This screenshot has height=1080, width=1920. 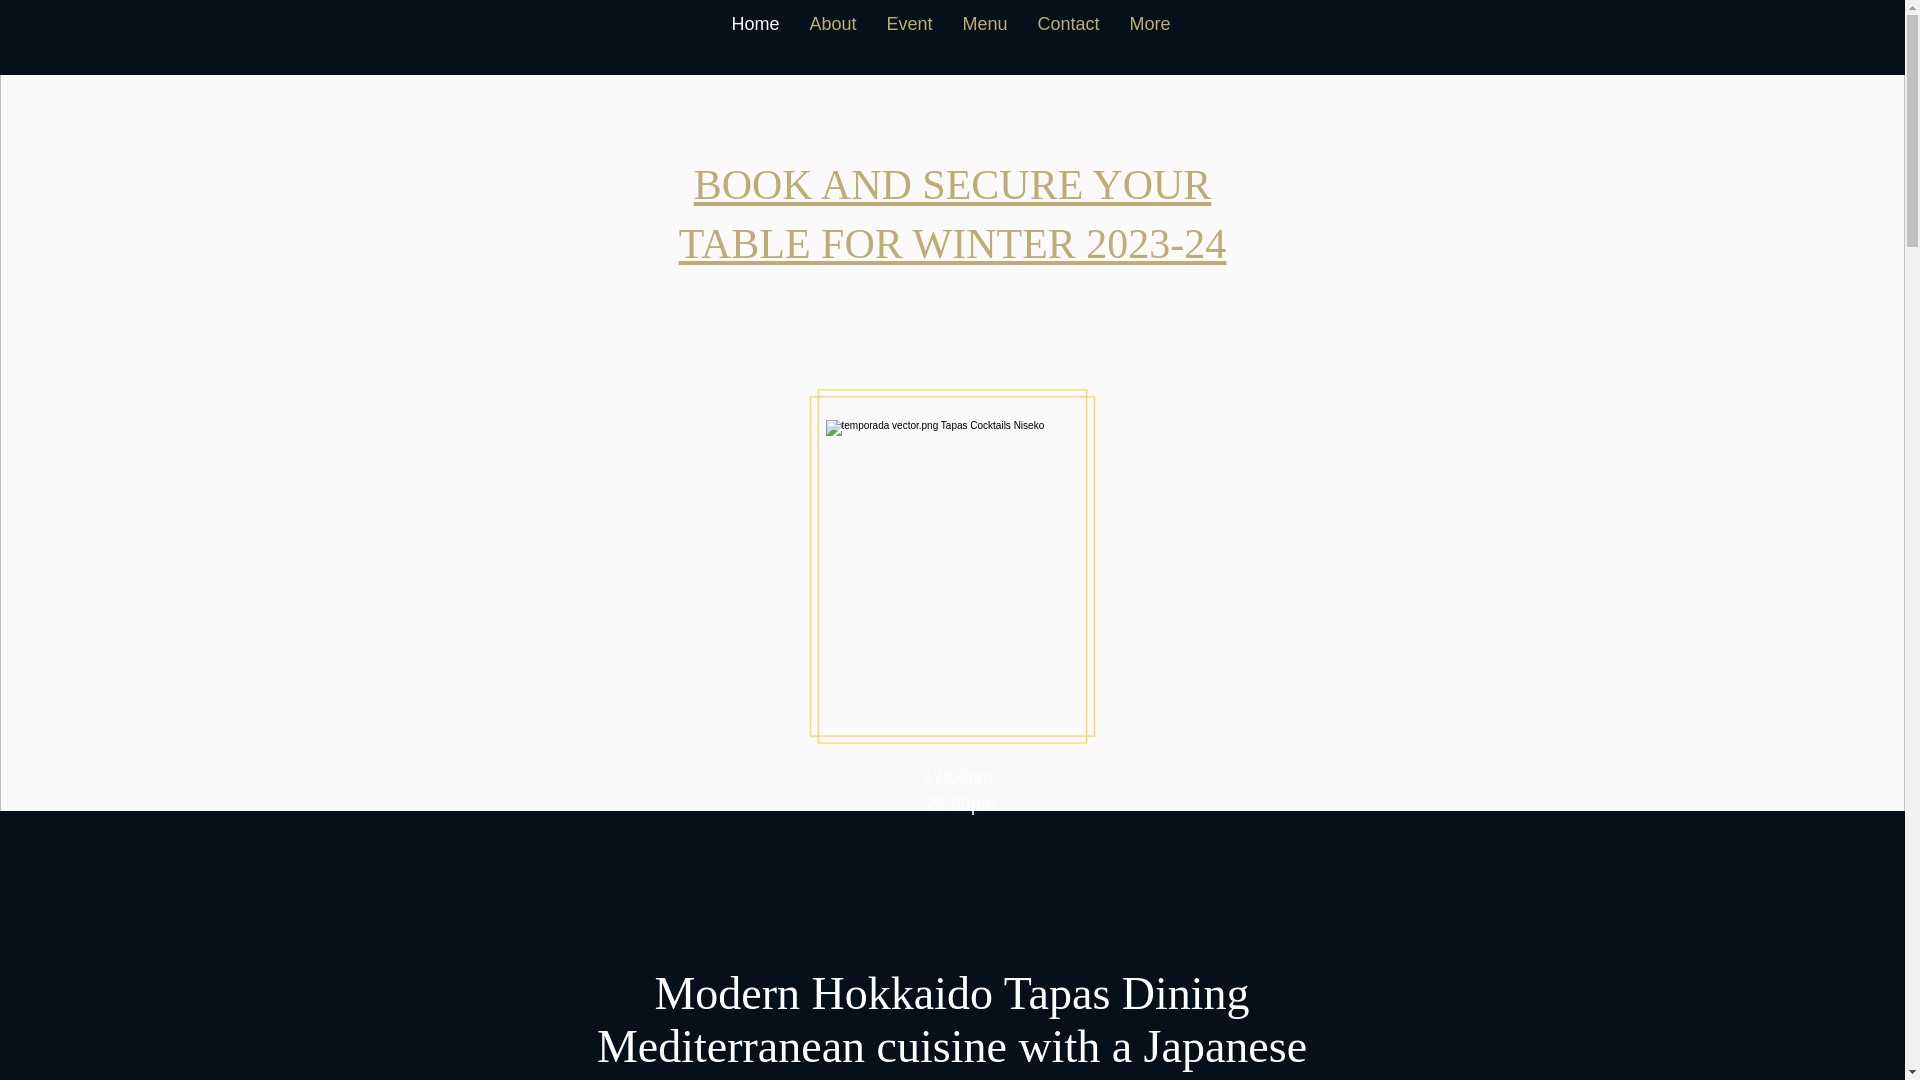 I want to click on About, so click(x=832, y=36).